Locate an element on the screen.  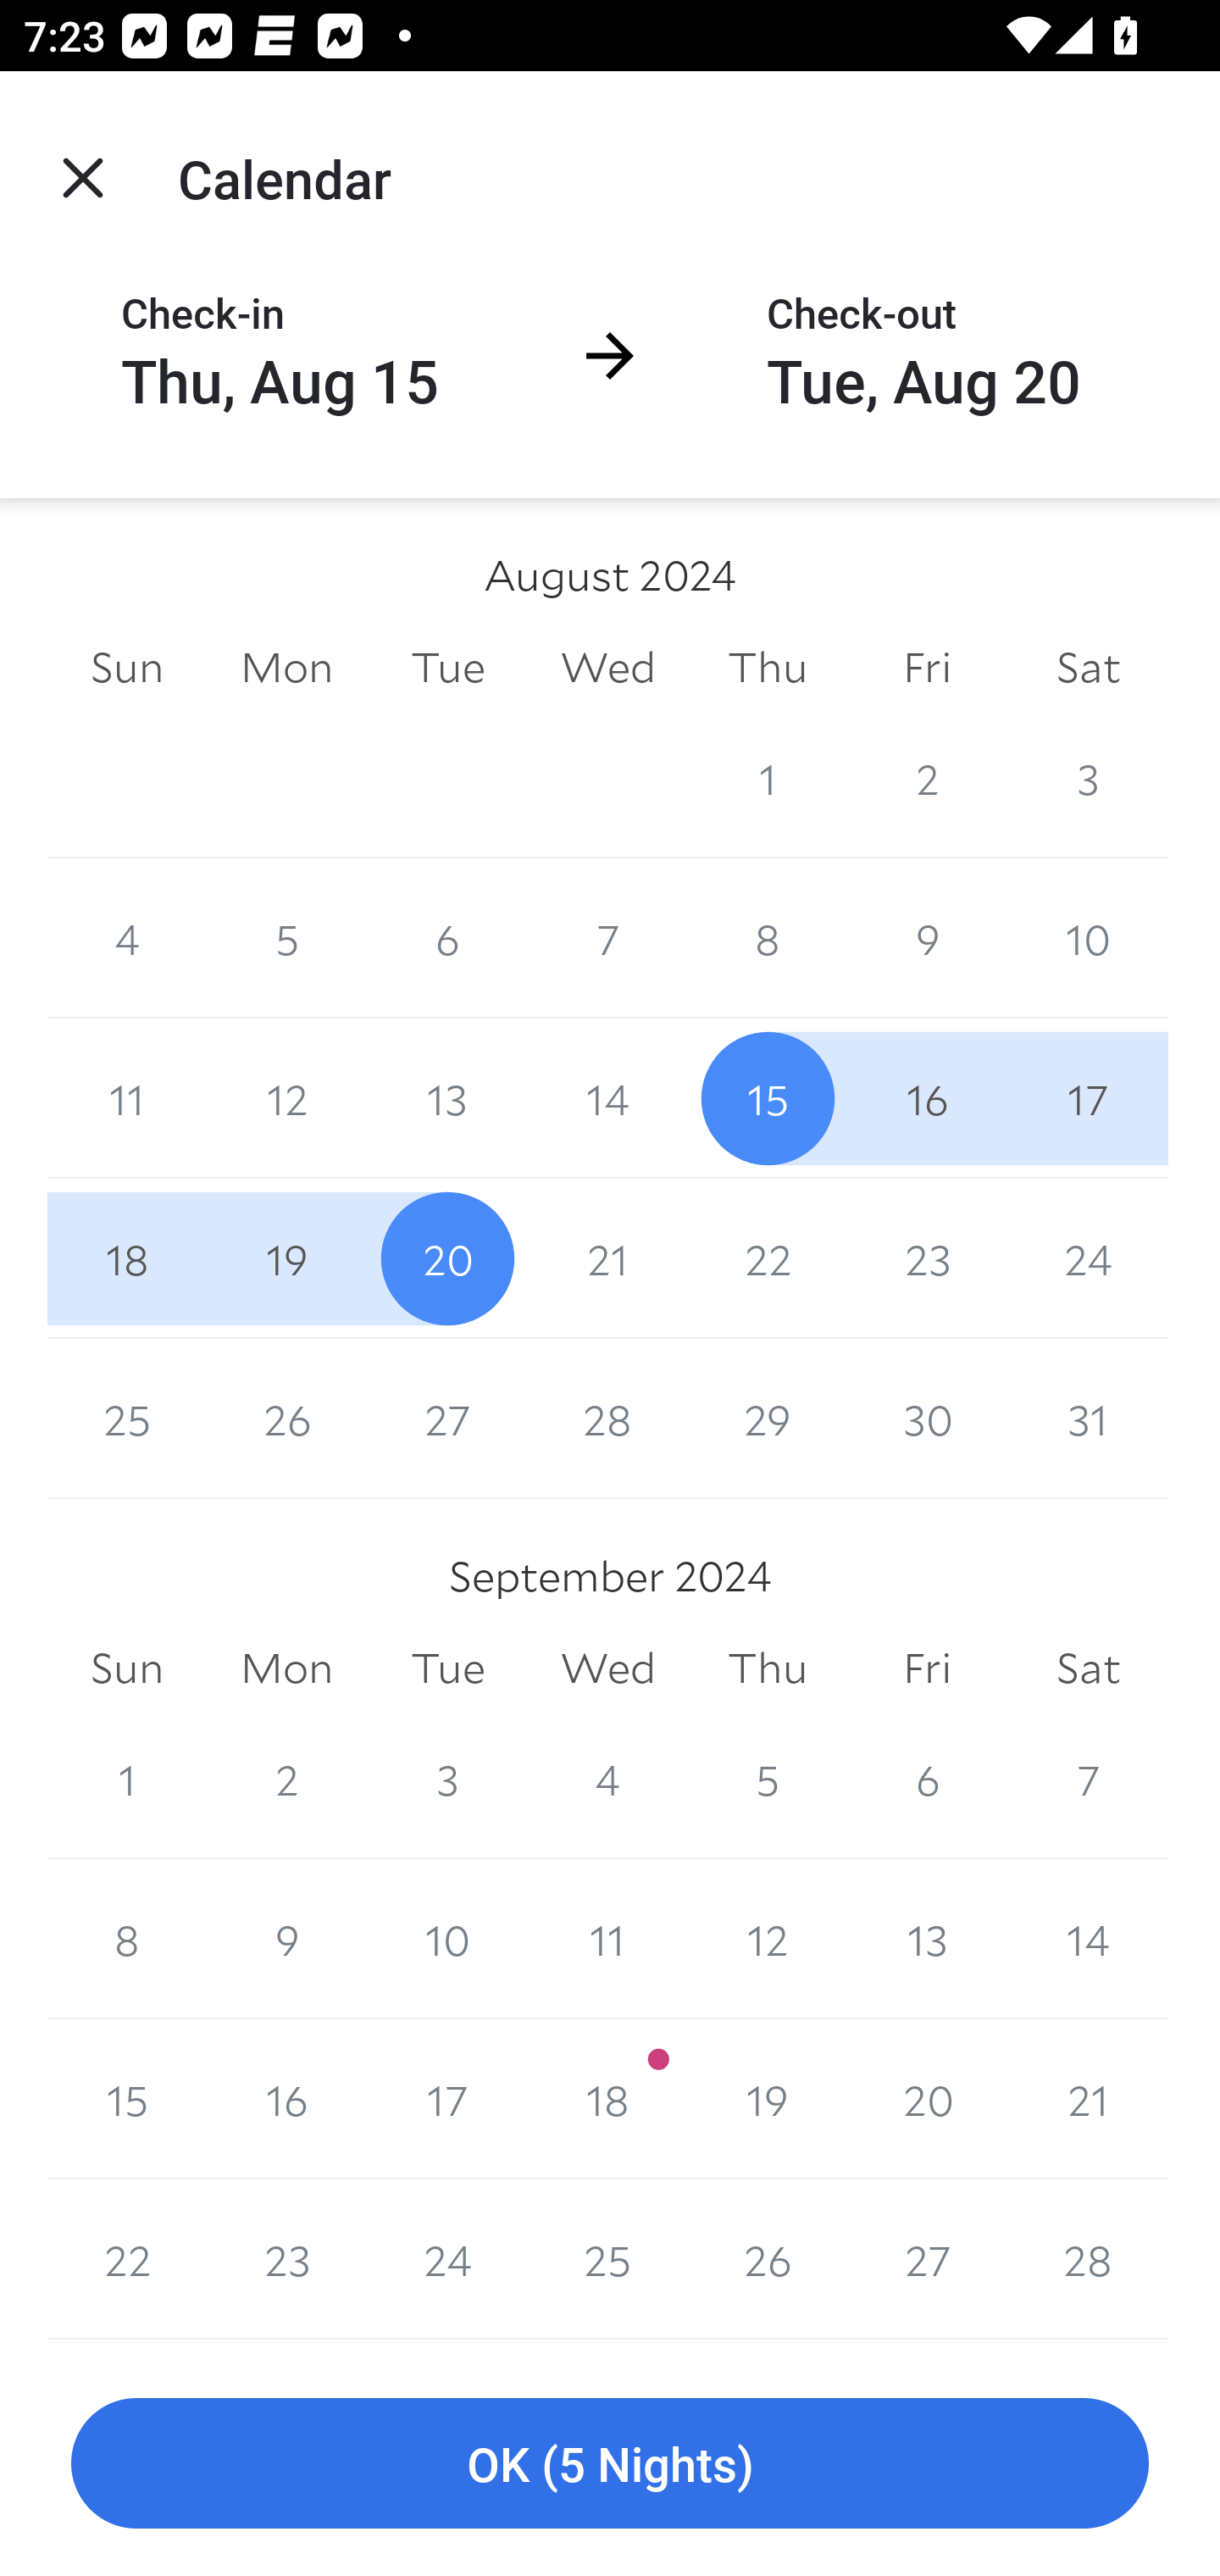
Sun is located at coordinates (127, 1669).